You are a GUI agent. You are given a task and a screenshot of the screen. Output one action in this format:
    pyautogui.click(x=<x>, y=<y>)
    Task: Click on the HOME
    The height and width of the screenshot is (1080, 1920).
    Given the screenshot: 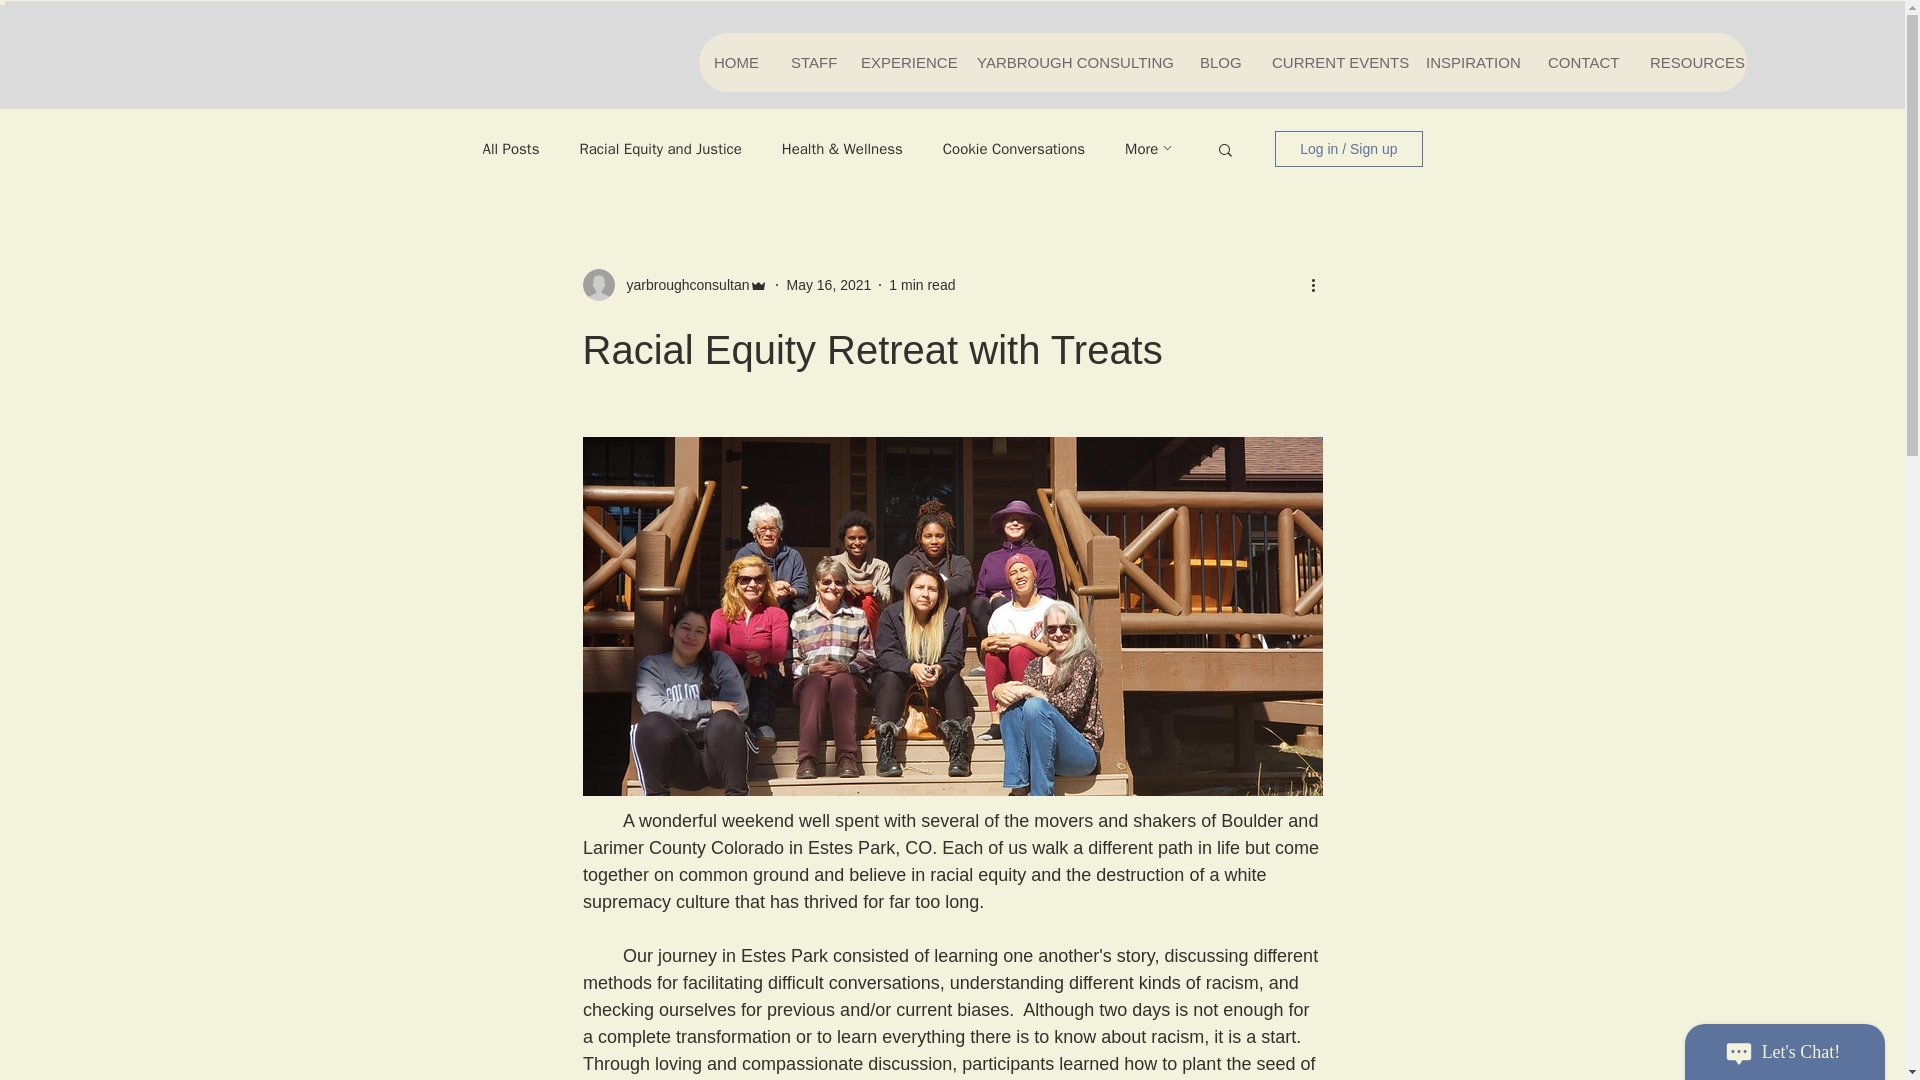 What is the action you would take?
    pyautogui.click(x=736, y=62)
    